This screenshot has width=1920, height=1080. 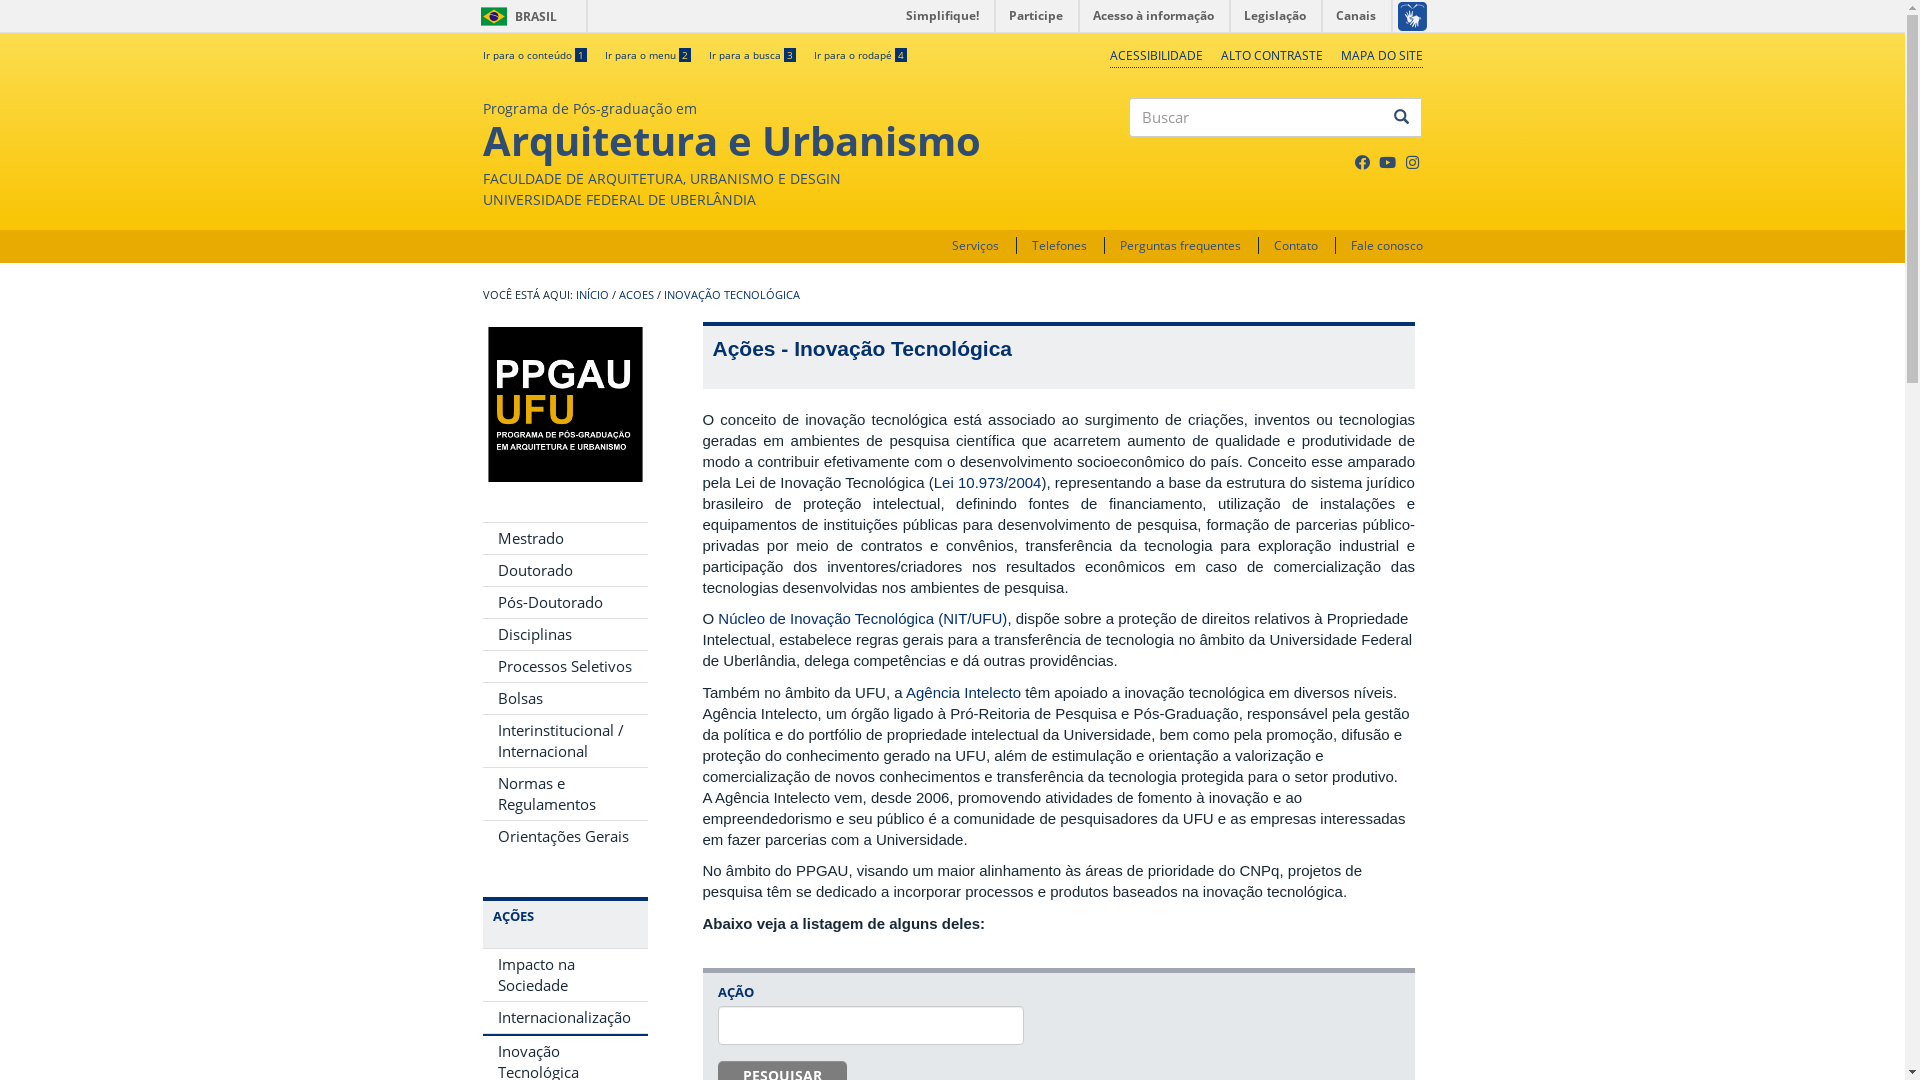 I want to click on Interinstitucional / Internacional, so click(x=564, y=741).